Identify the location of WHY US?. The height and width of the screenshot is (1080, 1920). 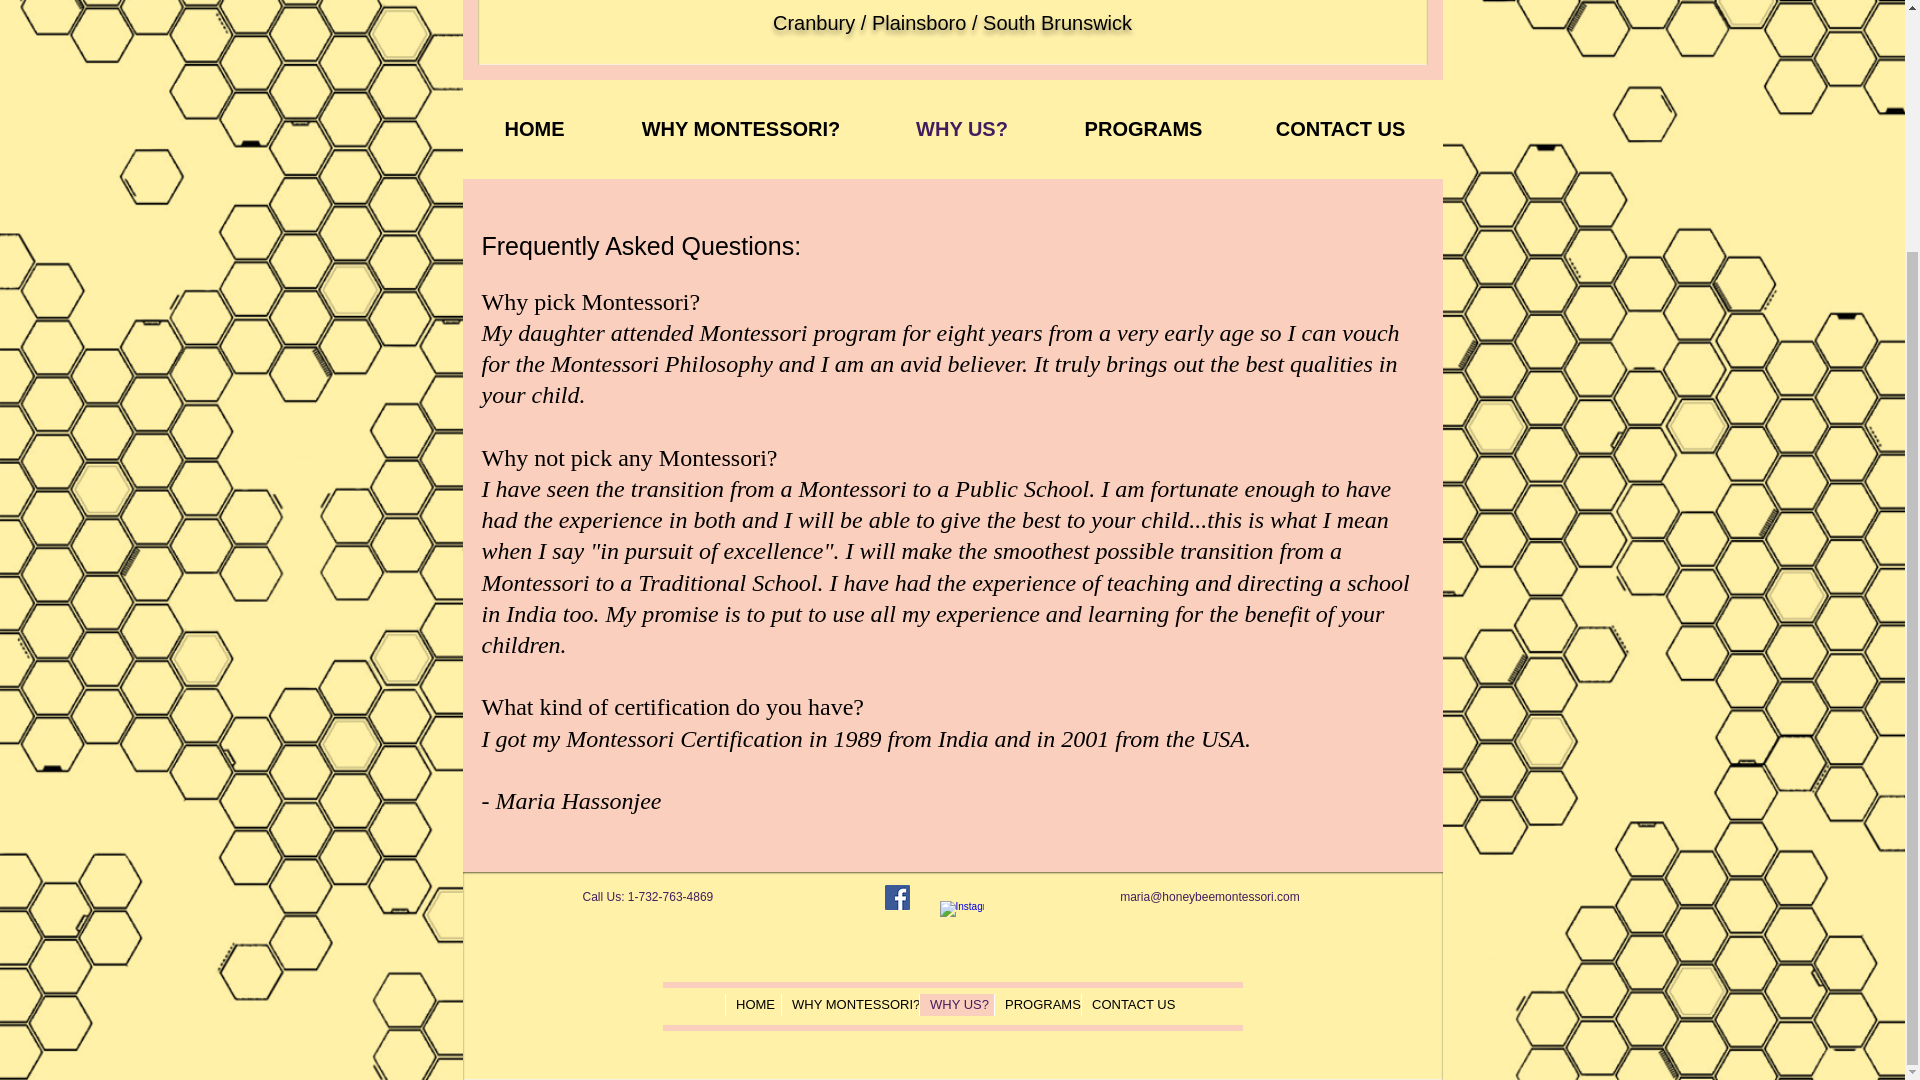
(962, 129).